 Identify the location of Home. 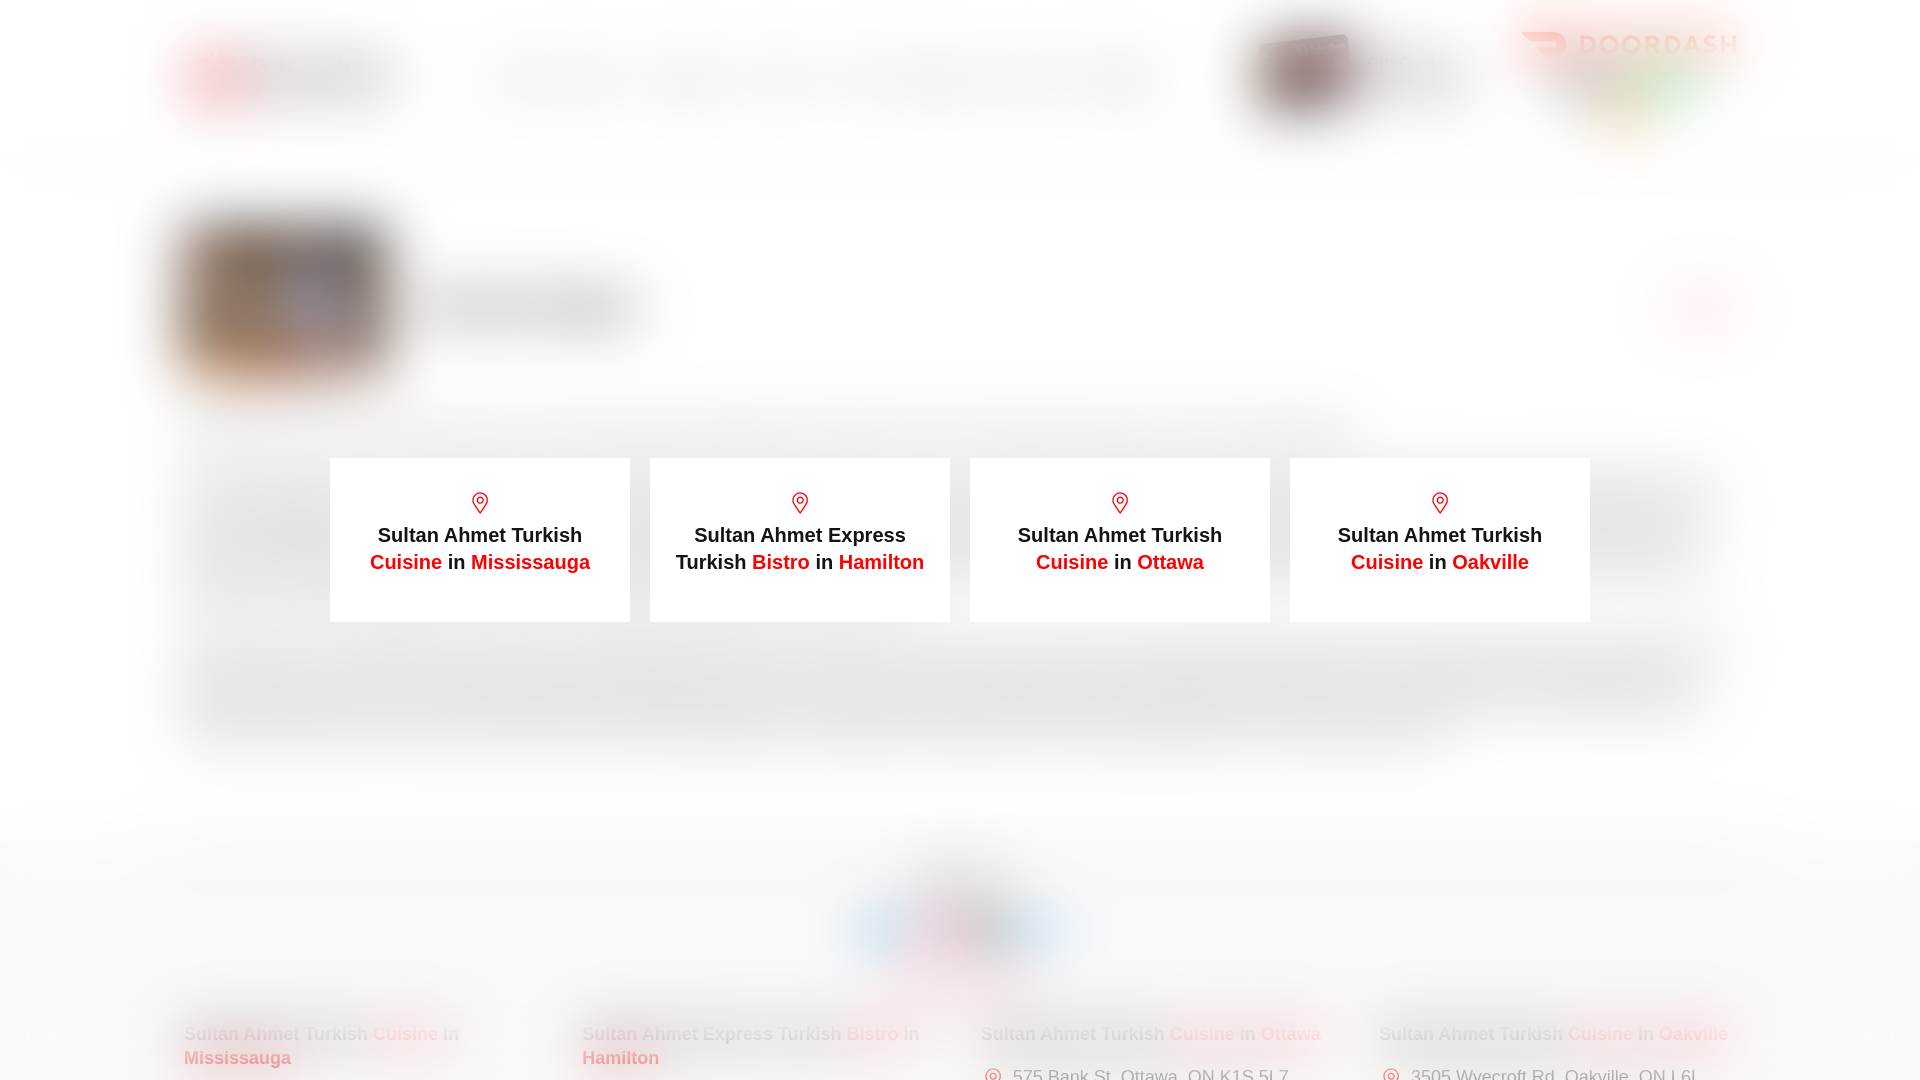
(517, 78).